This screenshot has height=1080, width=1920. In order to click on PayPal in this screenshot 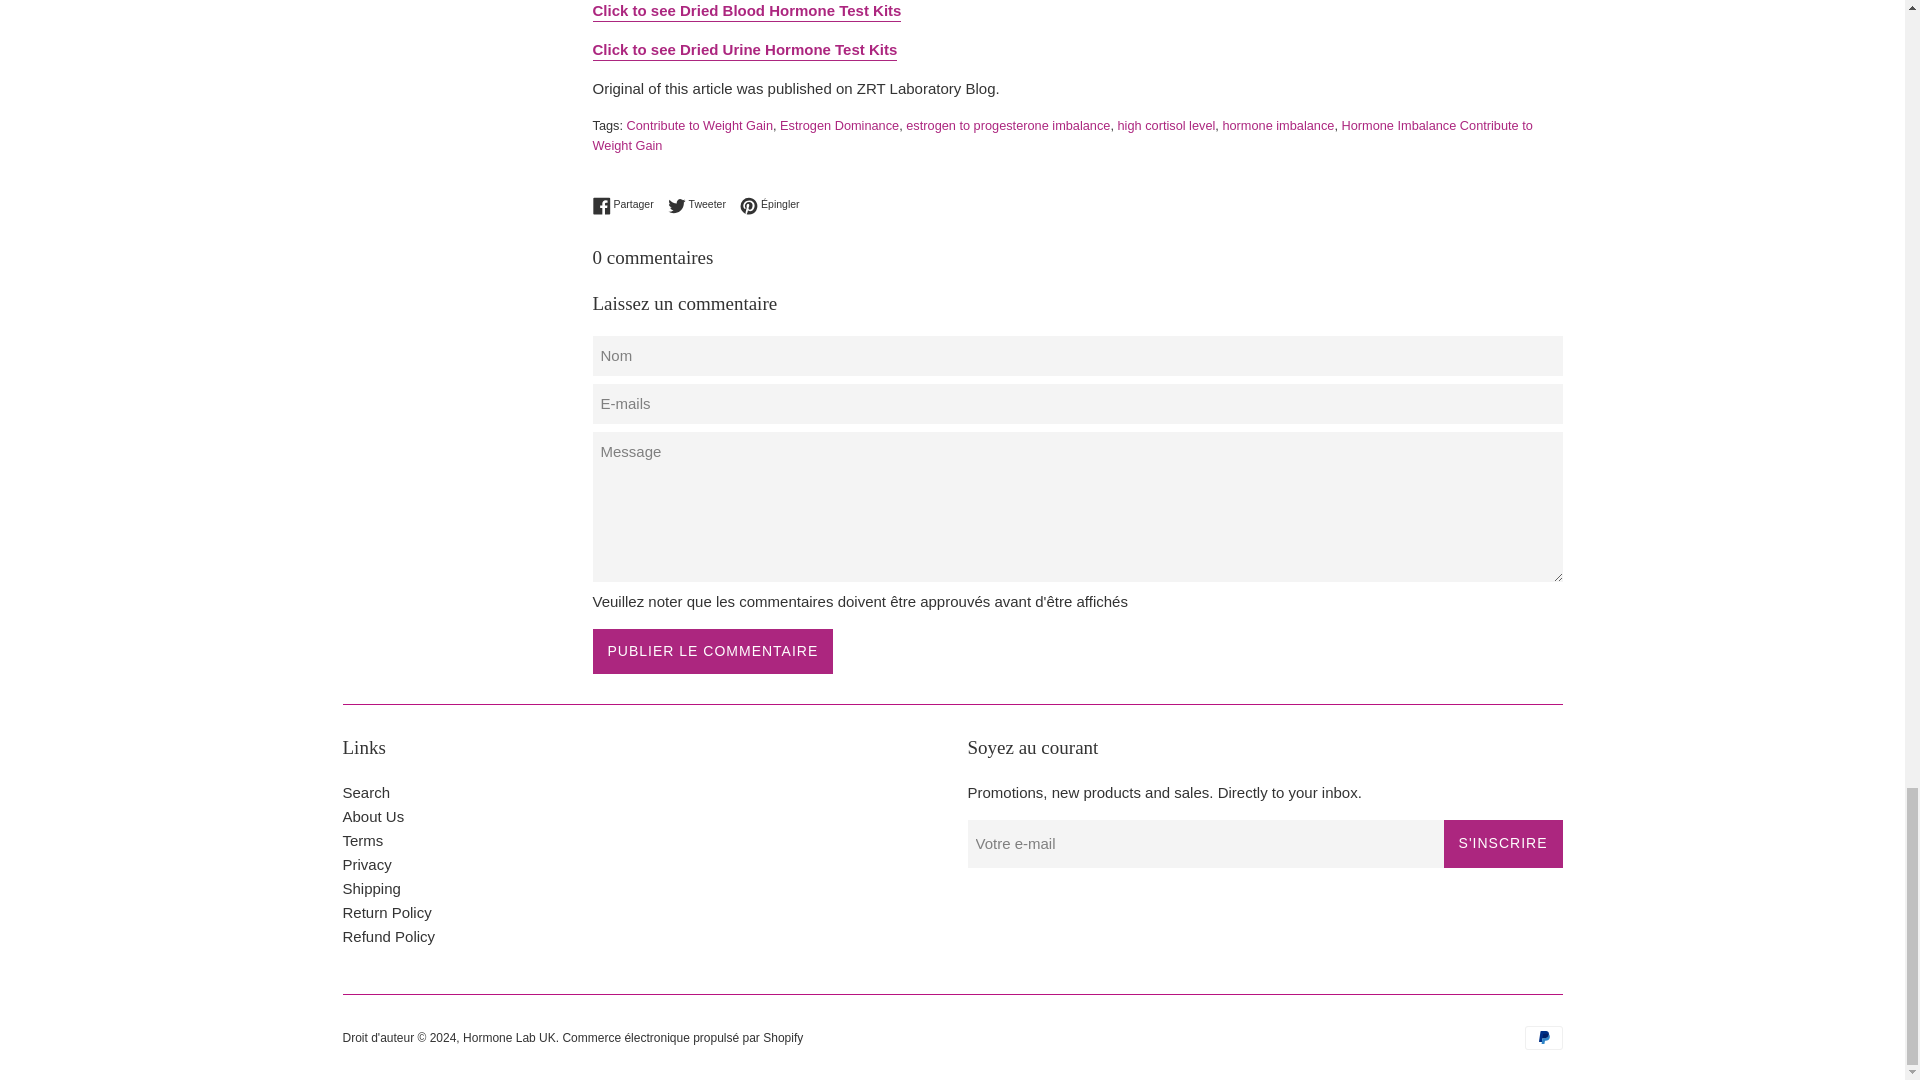, I will do `click(1543, 1038)`.